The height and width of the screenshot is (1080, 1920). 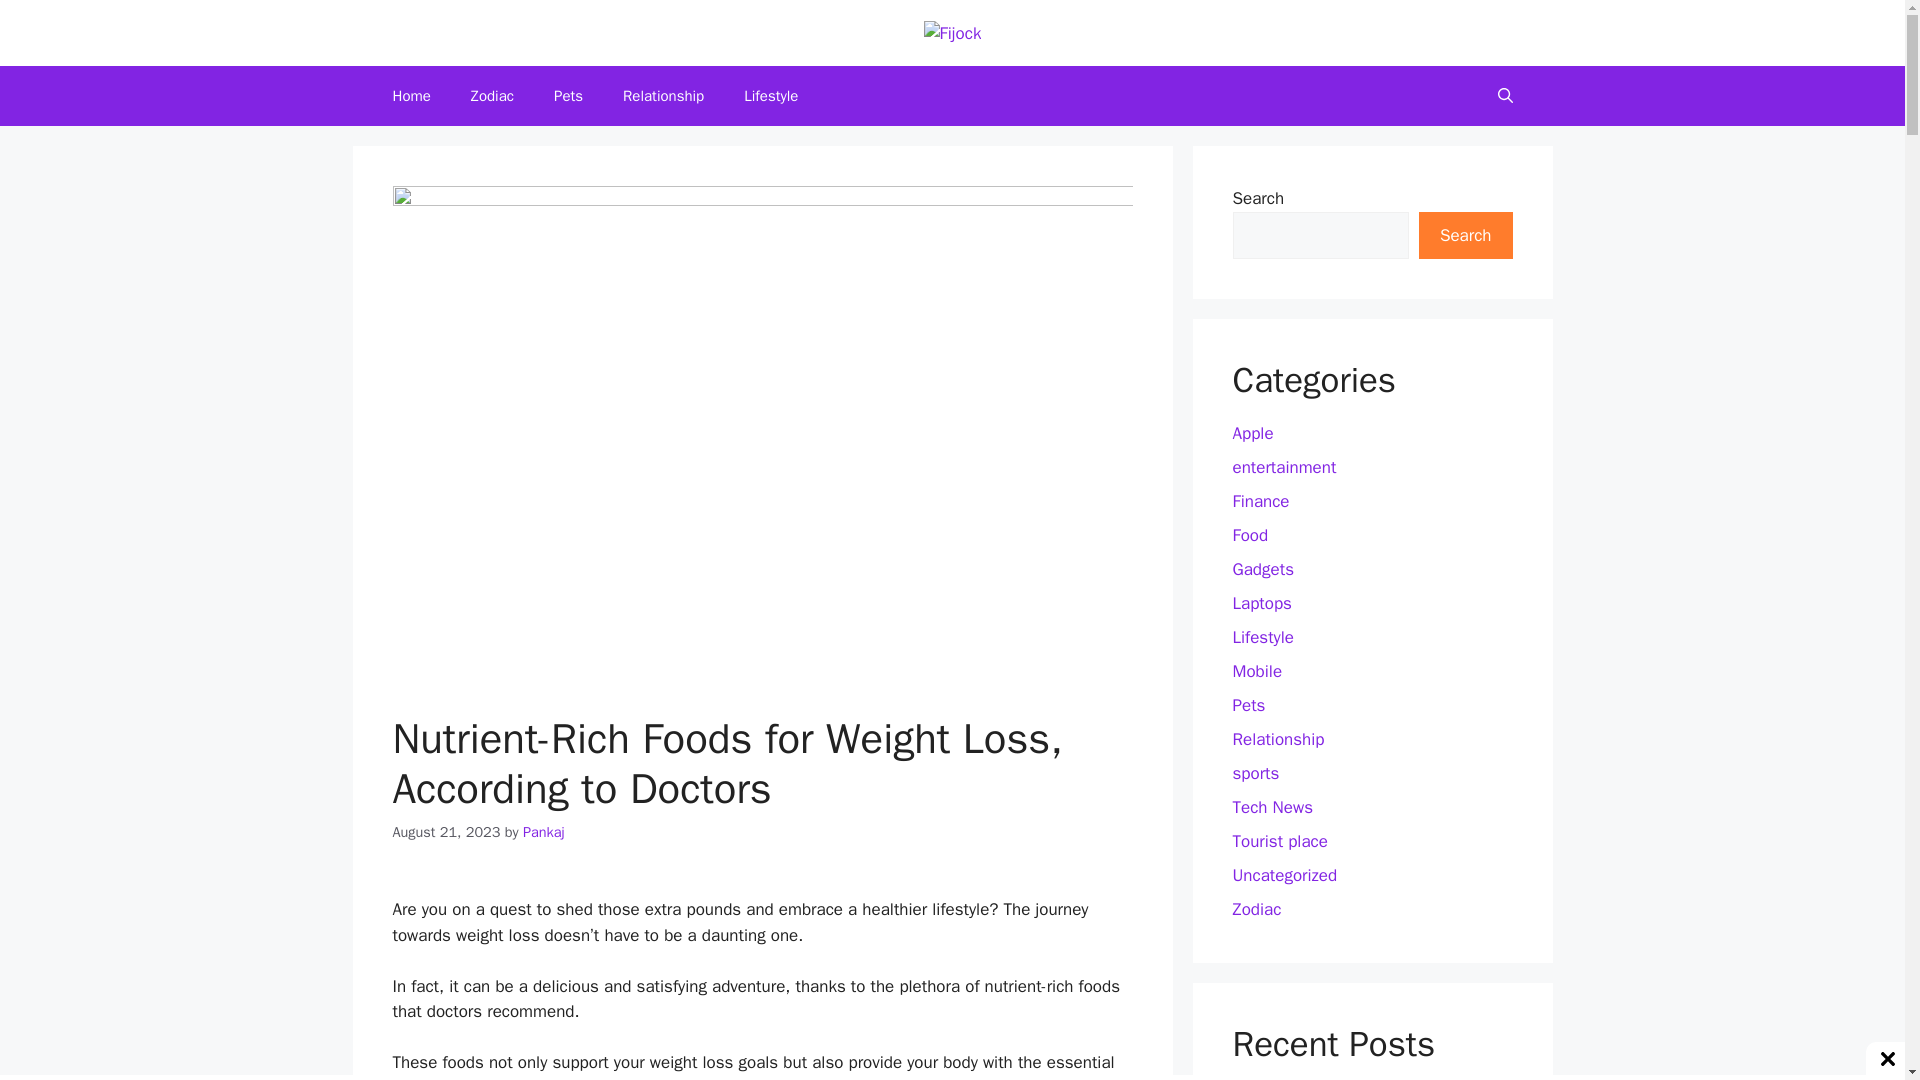 What do you see at coordinates (1252, 433) in the screenshot?
I see `Apple` at bounding box center [1252, 433].